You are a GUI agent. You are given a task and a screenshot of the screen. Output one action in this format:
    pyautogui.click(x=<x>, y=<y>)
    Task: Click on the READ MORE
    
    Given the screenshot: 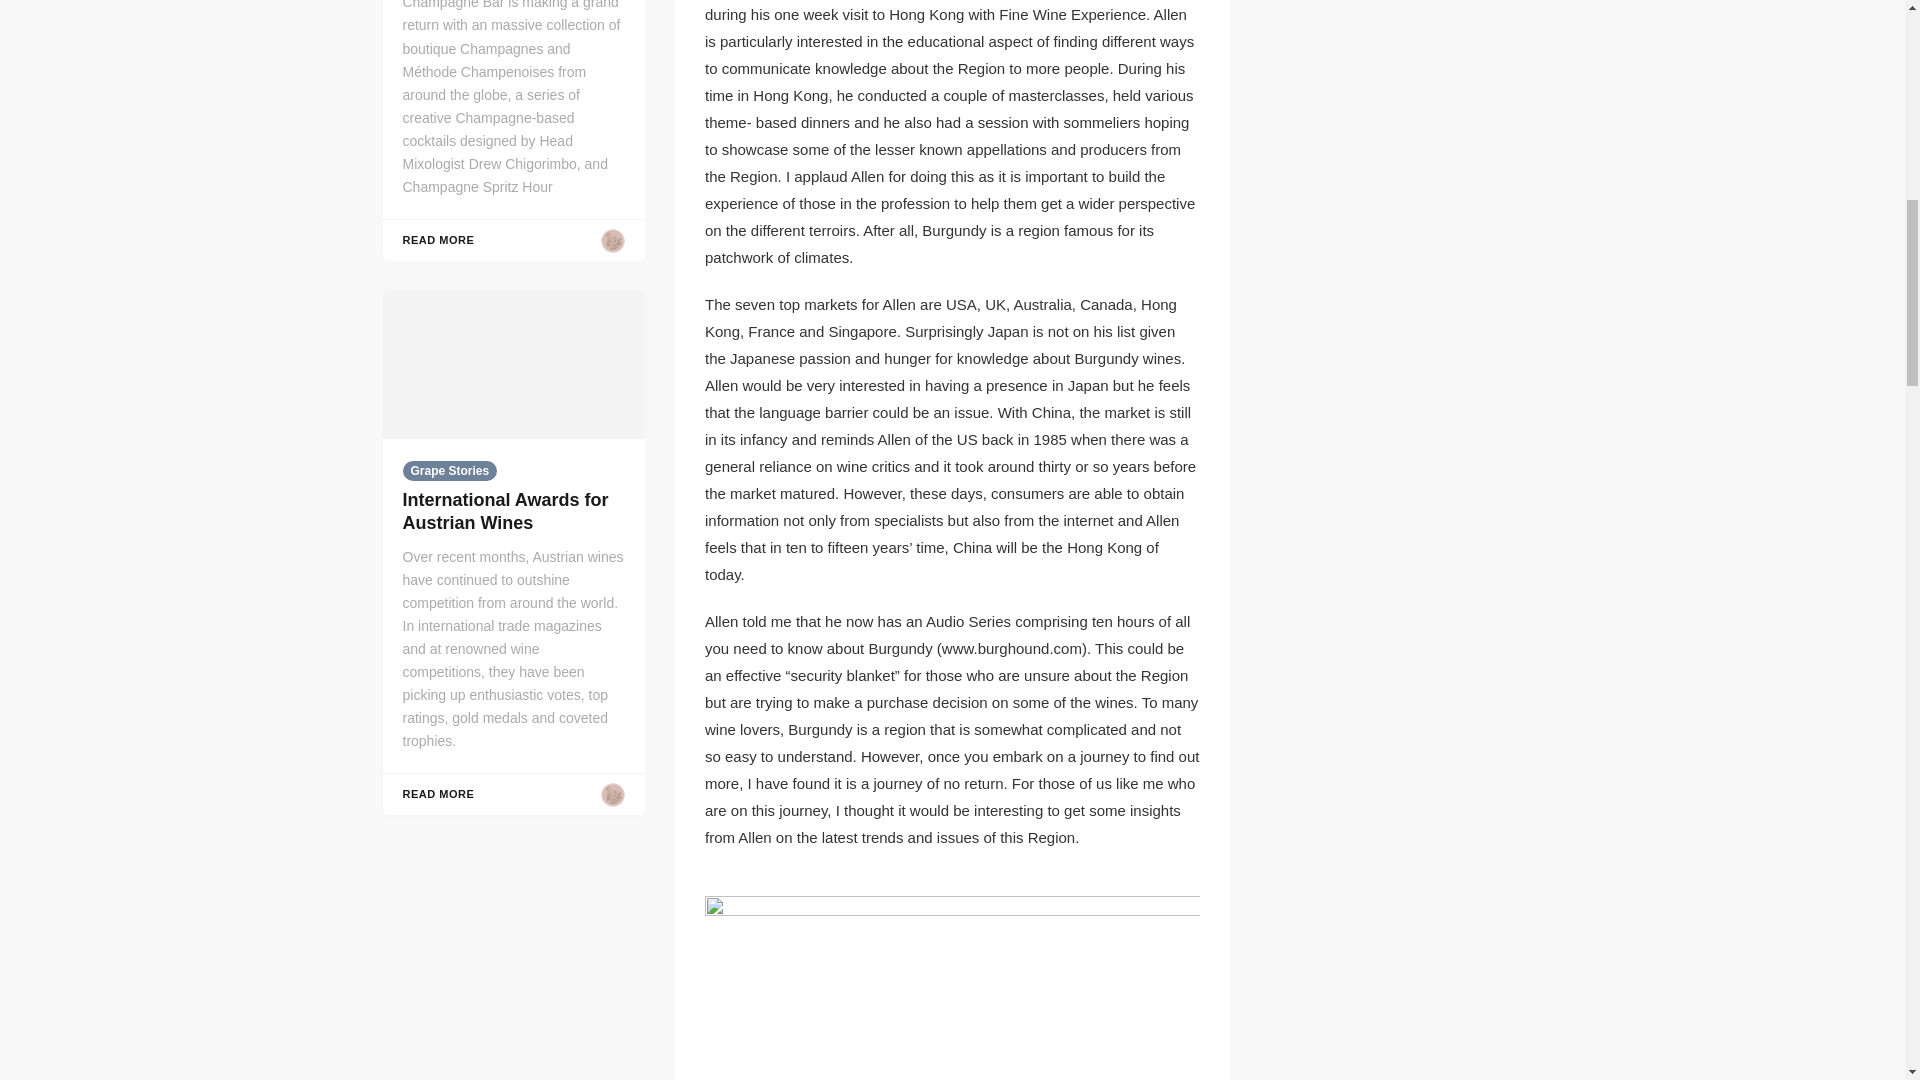 What is the action you would take?
    pyautogui.click(x=438, y=794)
    